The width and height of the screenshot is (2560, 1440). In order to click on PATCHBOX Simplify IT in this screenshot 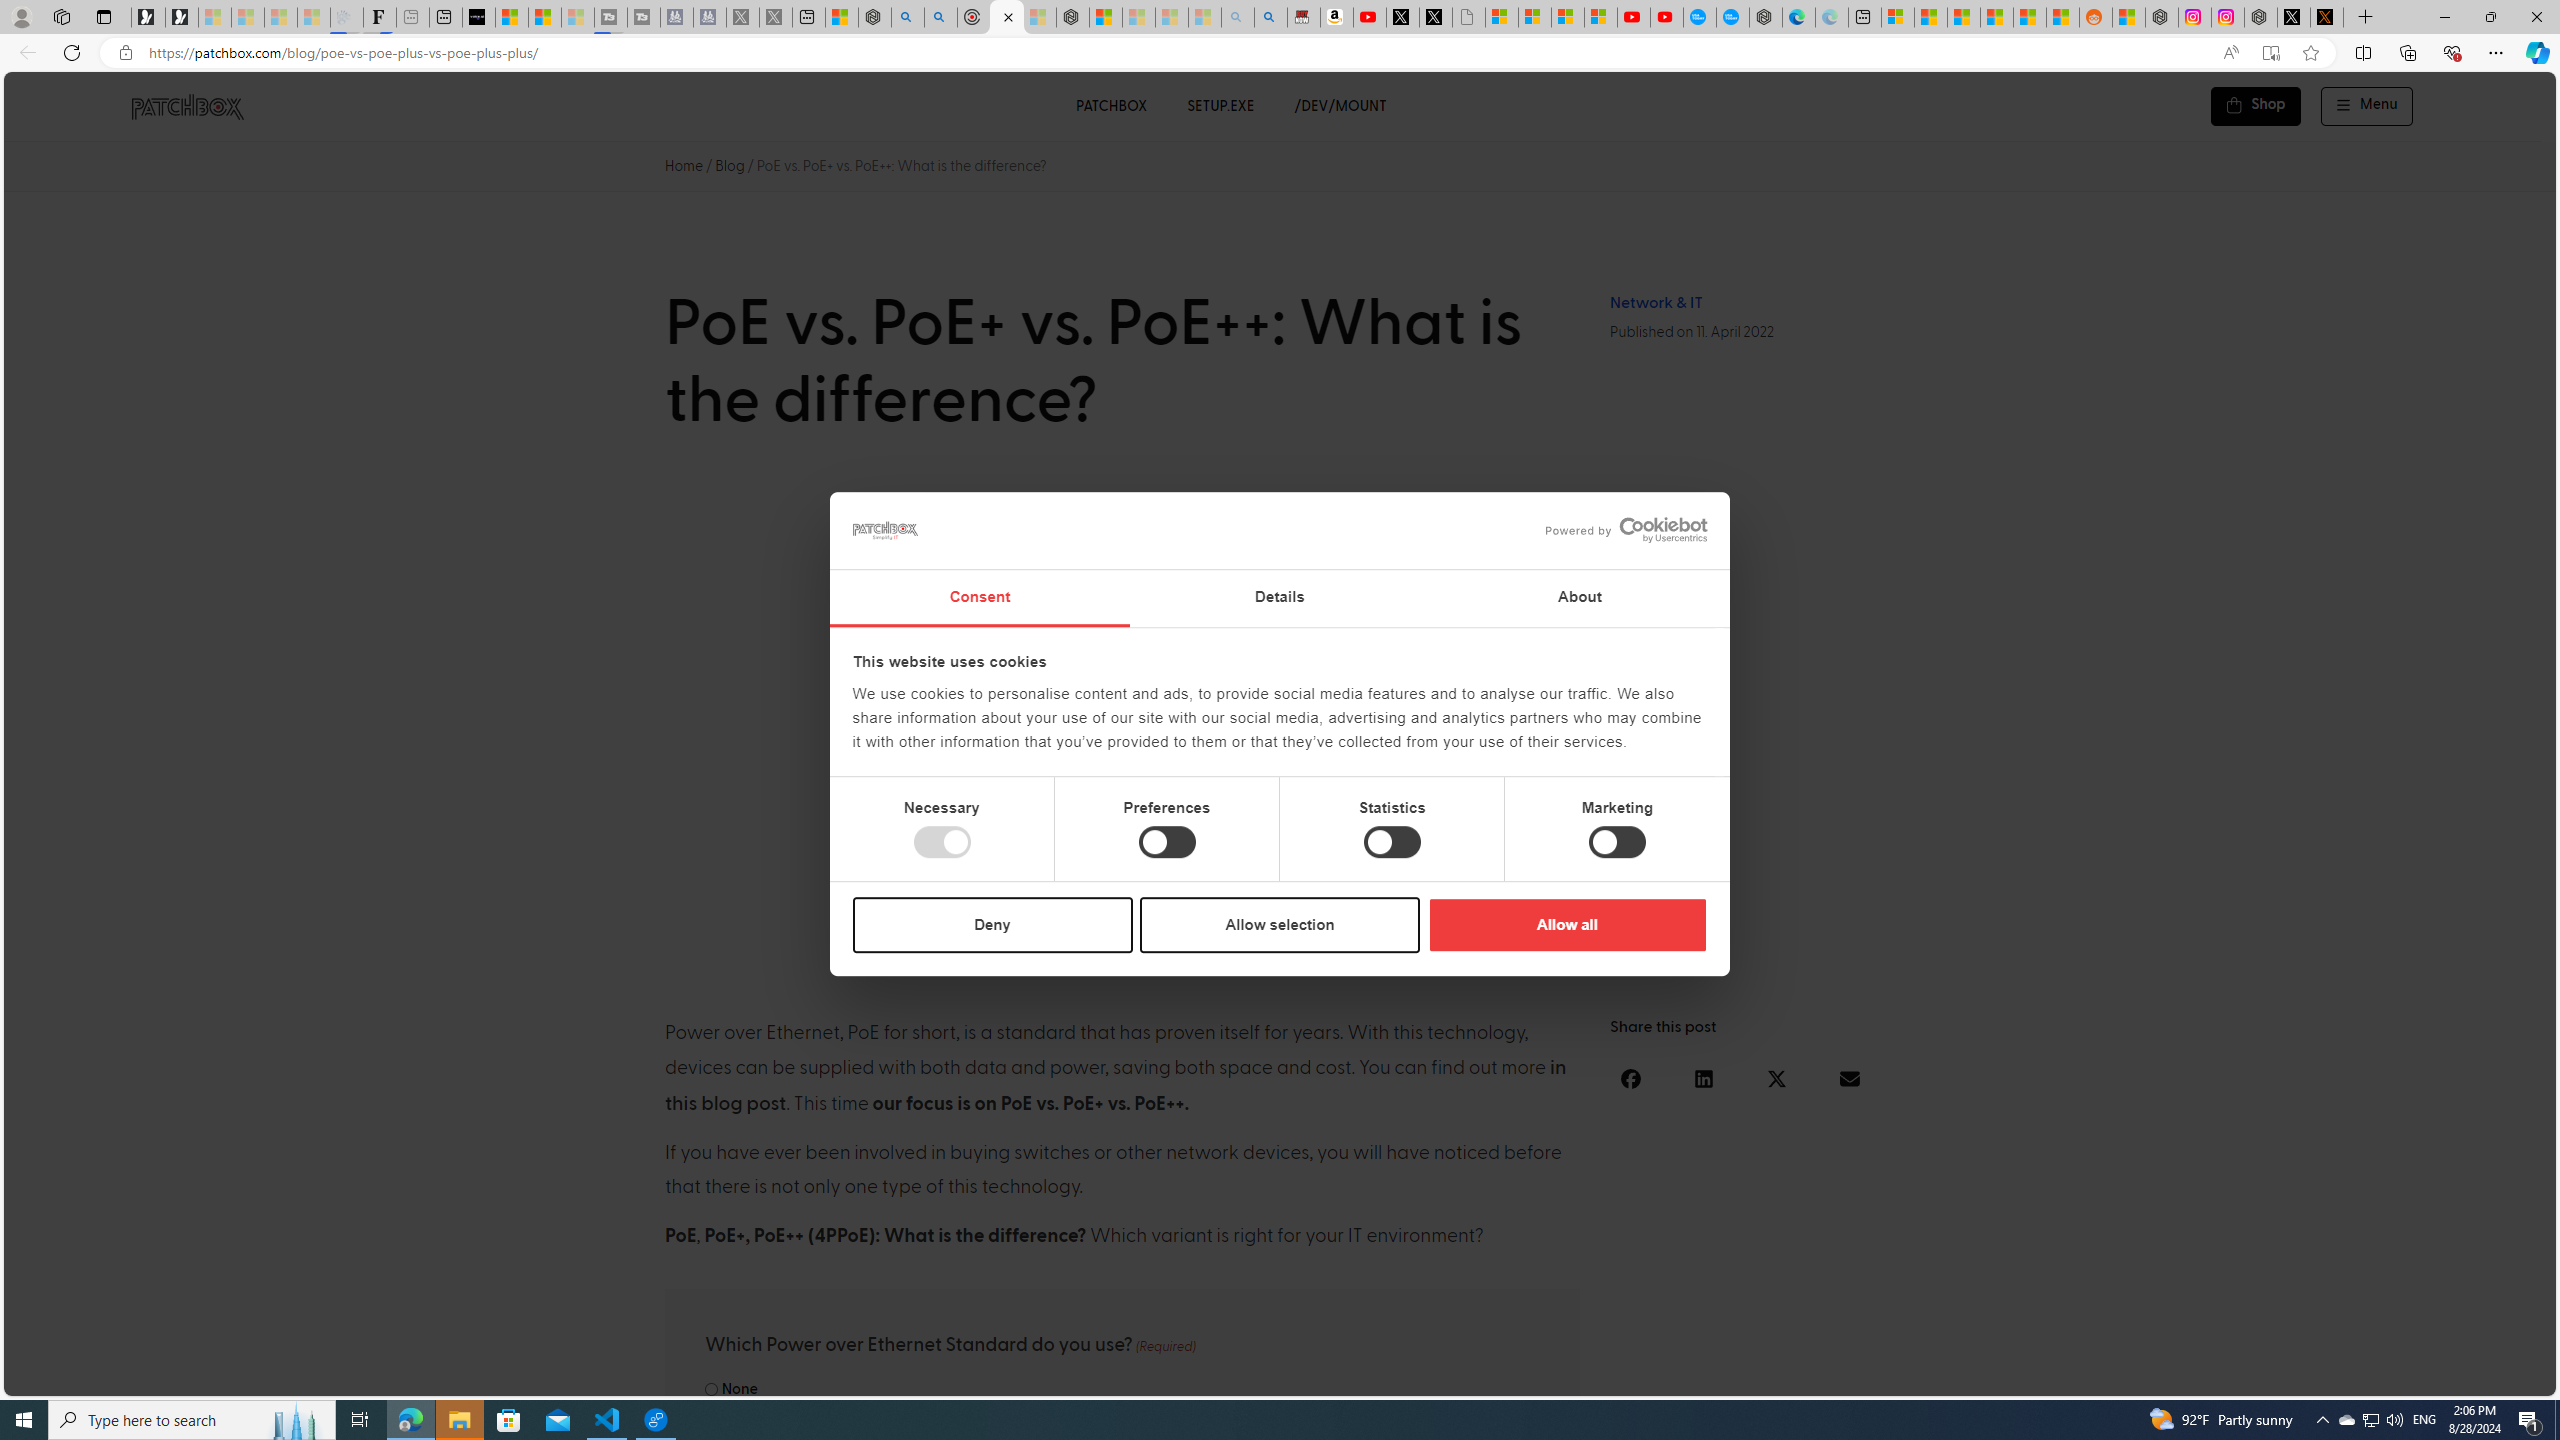, I will do `click(200, 106)`.